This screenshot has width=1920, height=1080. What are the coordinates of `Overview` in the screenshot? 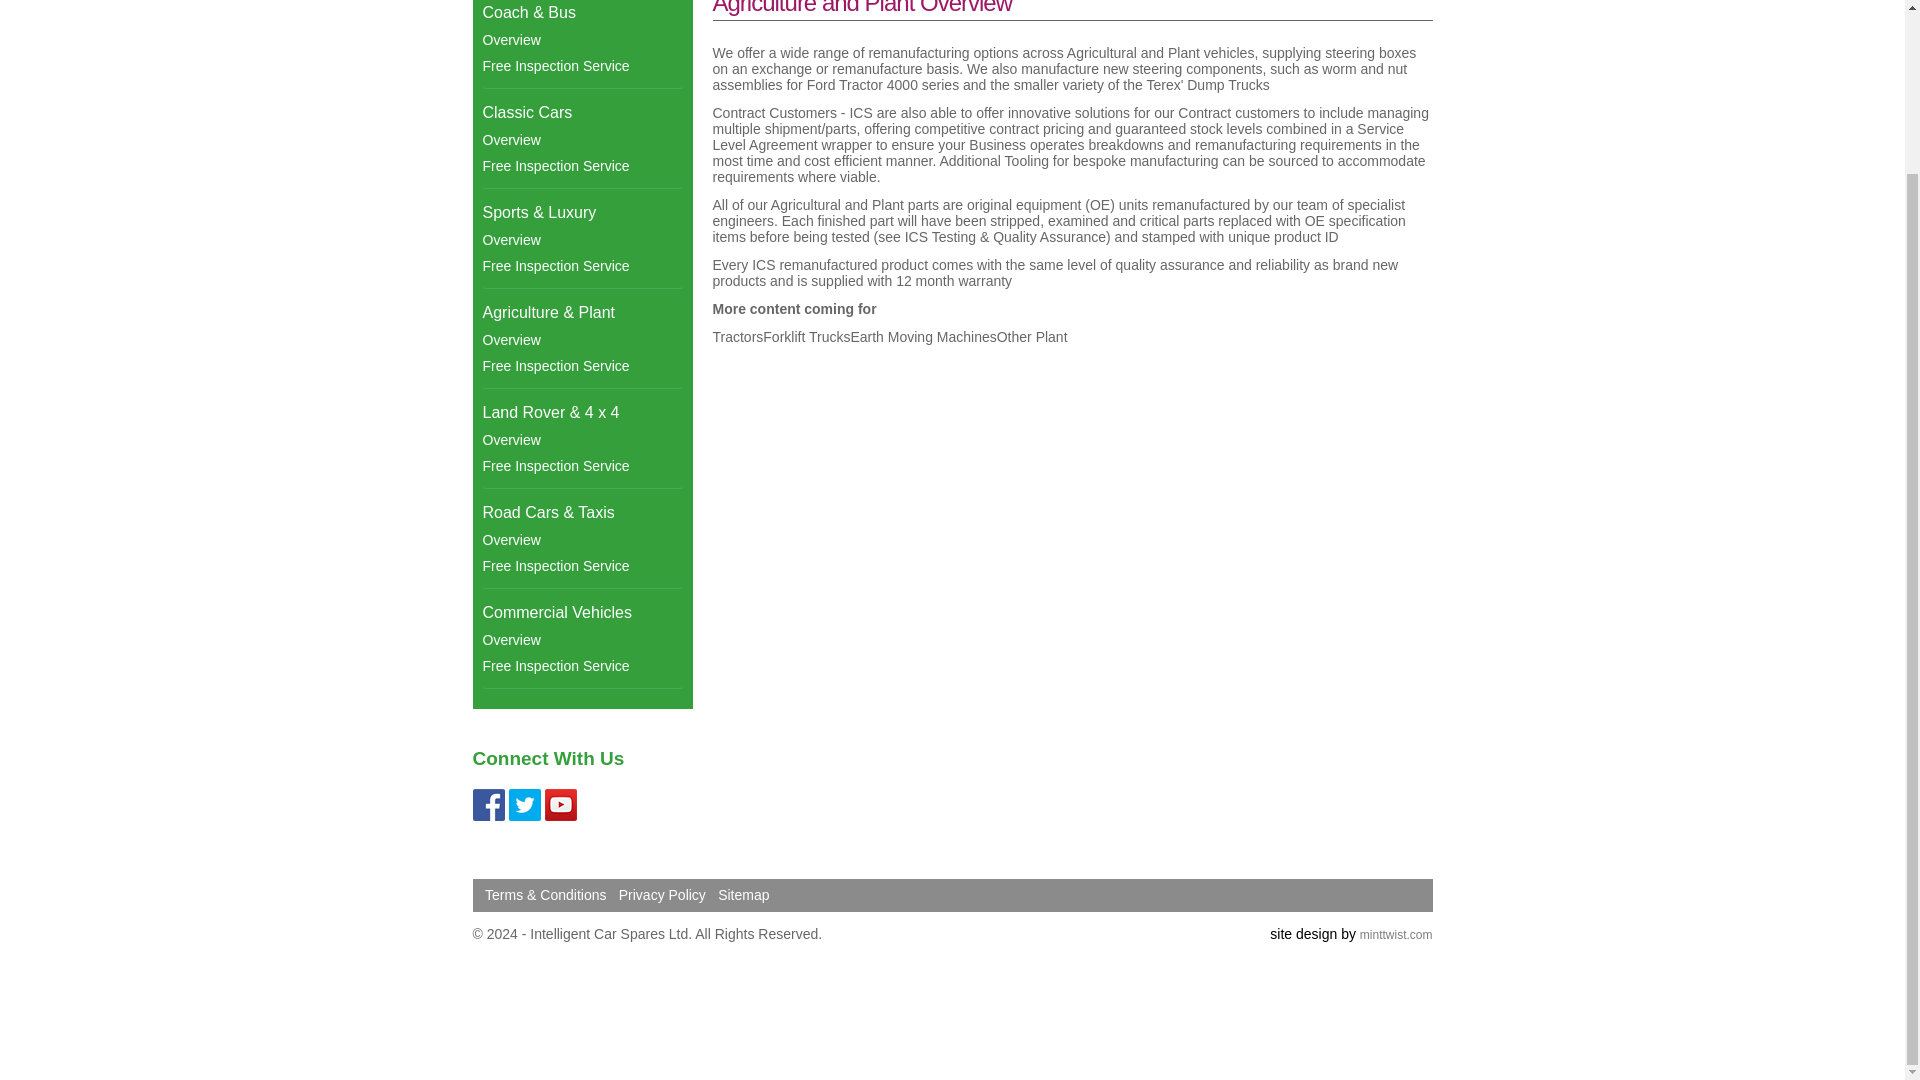 It's located at (581, 140).